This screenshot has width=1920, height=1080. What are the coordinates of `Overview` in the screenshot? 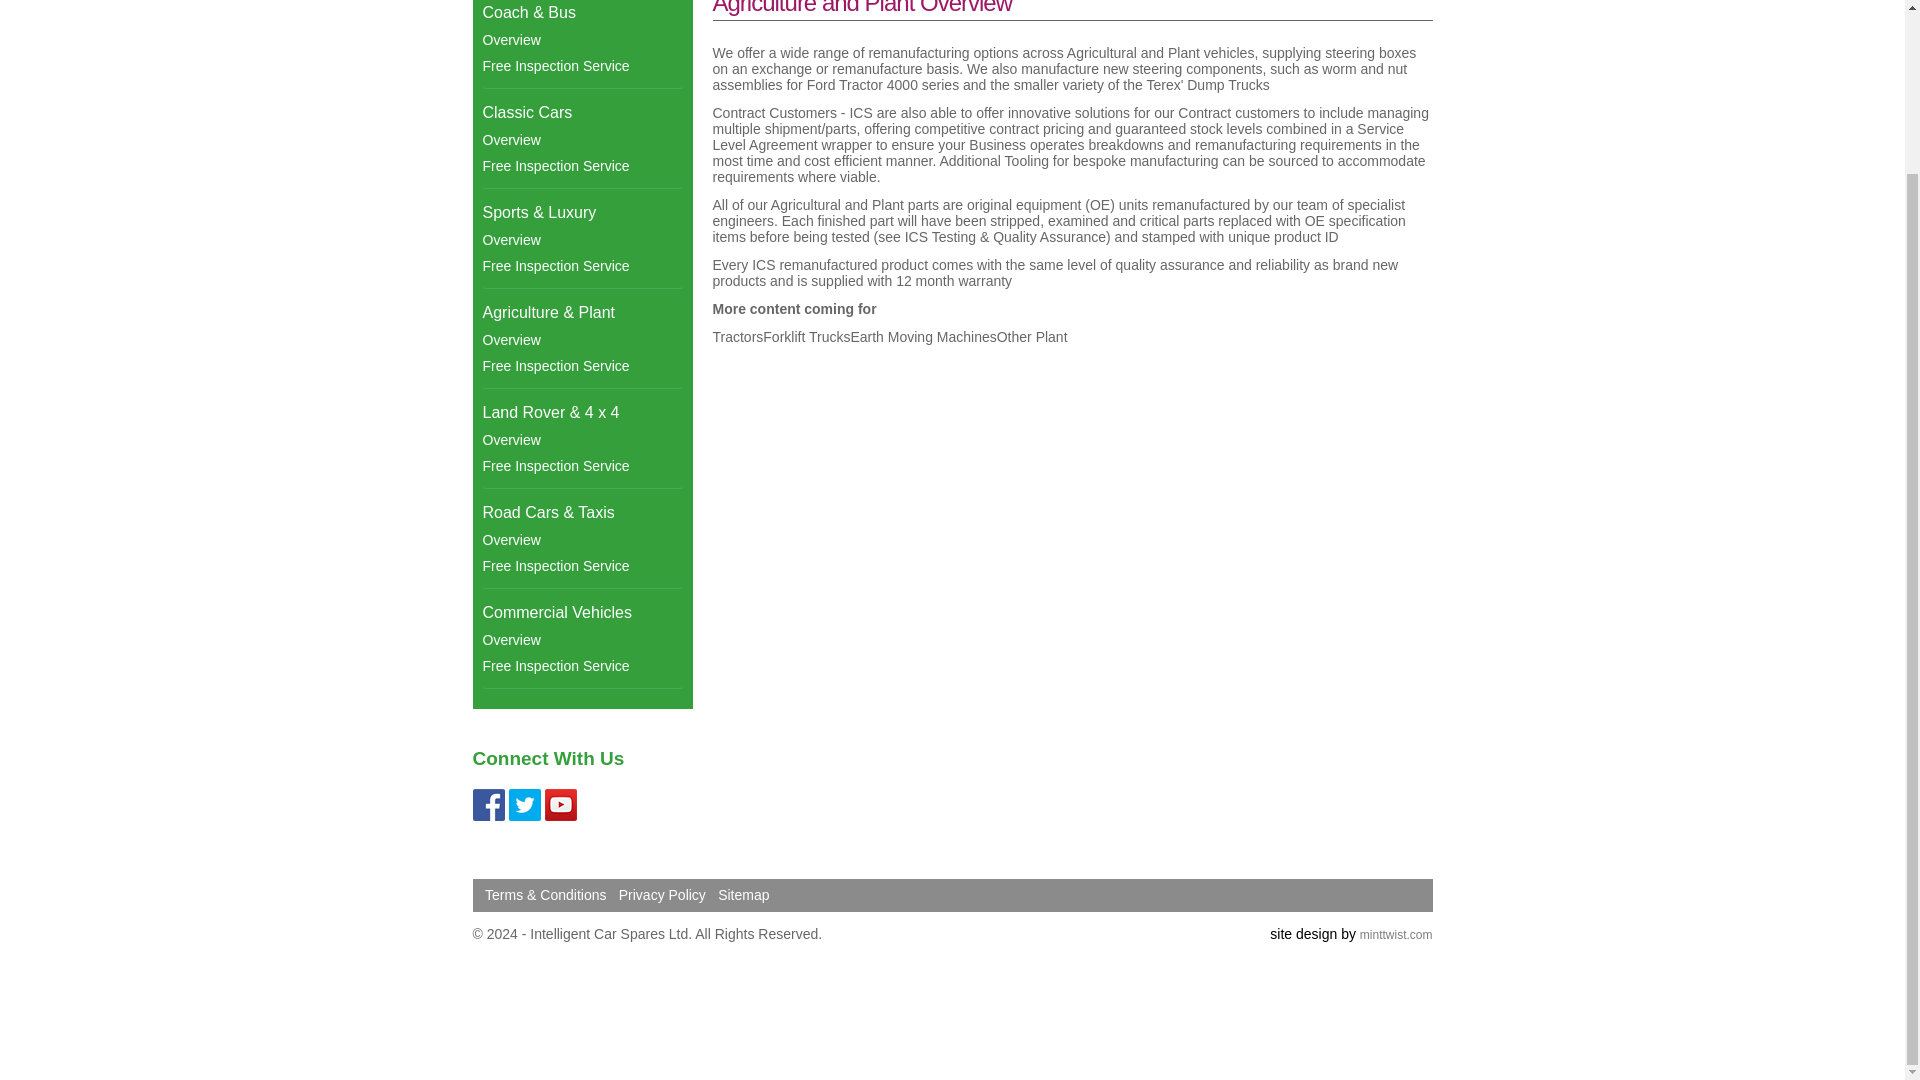 It's located at (581, 140).